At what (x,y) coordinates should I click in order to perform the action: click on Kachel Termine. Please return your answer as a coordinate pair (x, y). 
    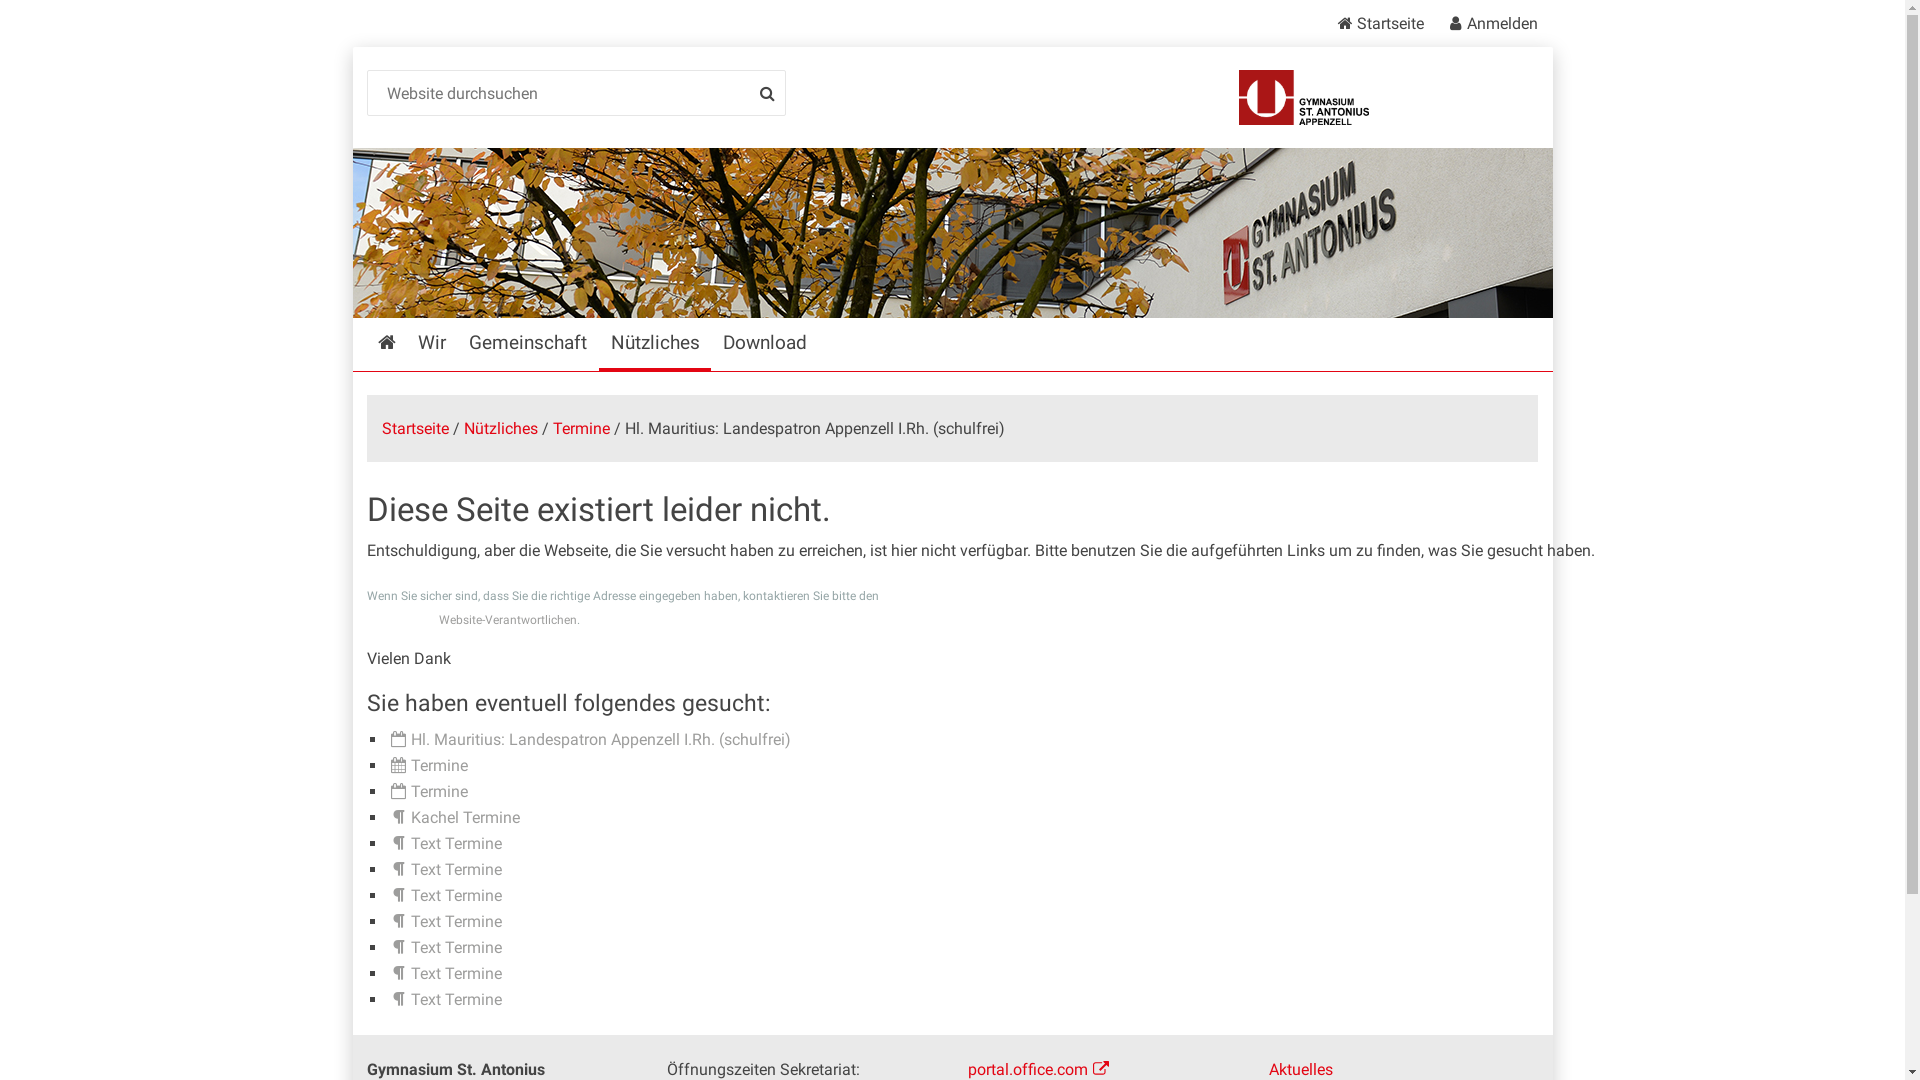
    Looking at the image, I should click on (454, 818).